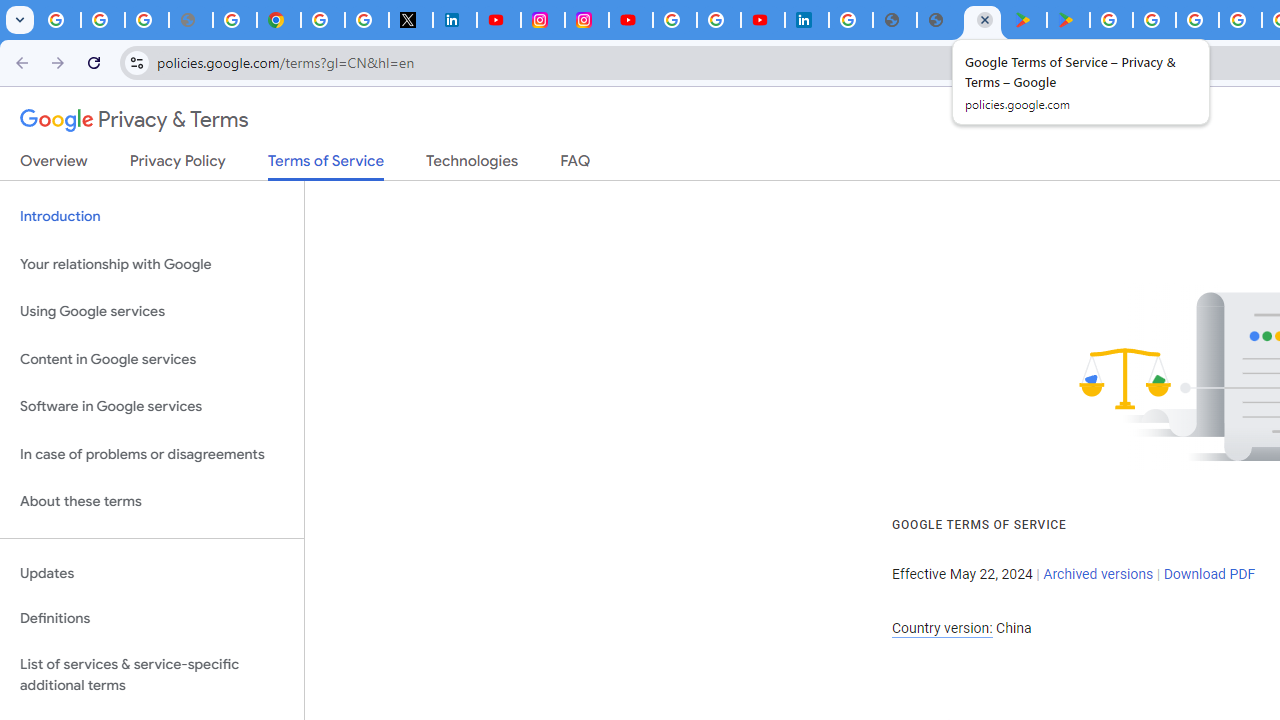 The image size is (1280, 720). What do you see at coordinates (850, 20) in the screenshot?
I see `Sign in - Google Accounts` at bounding box center [850, 20].